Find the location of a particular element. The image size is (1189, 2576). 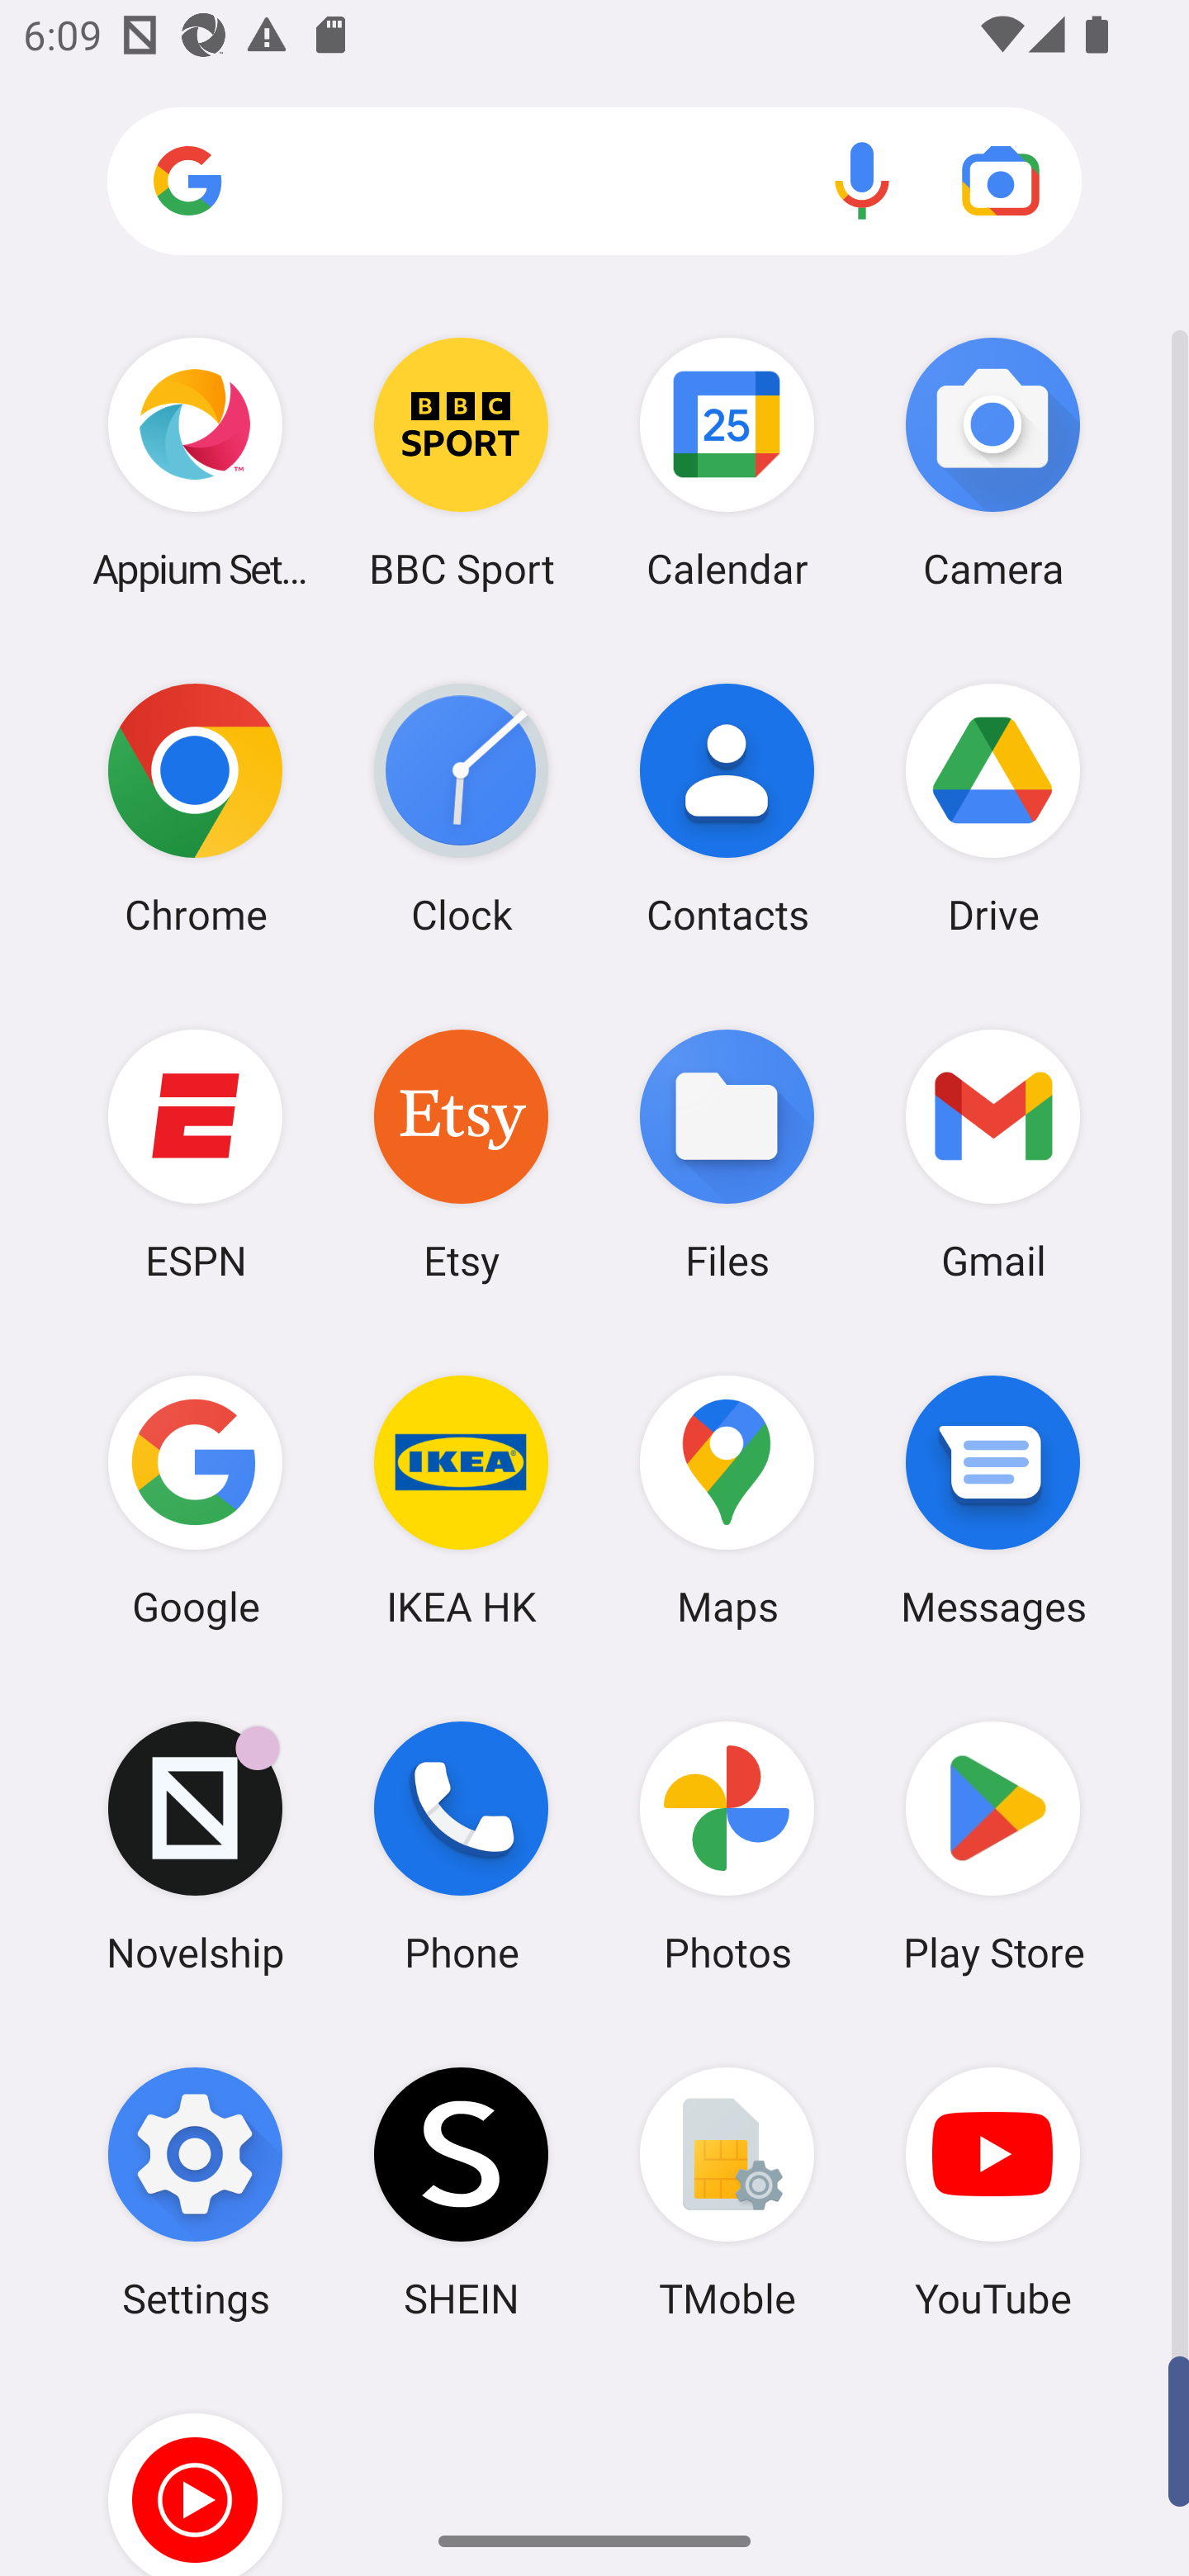

Google Lens is located at coordinates (1001, 180).